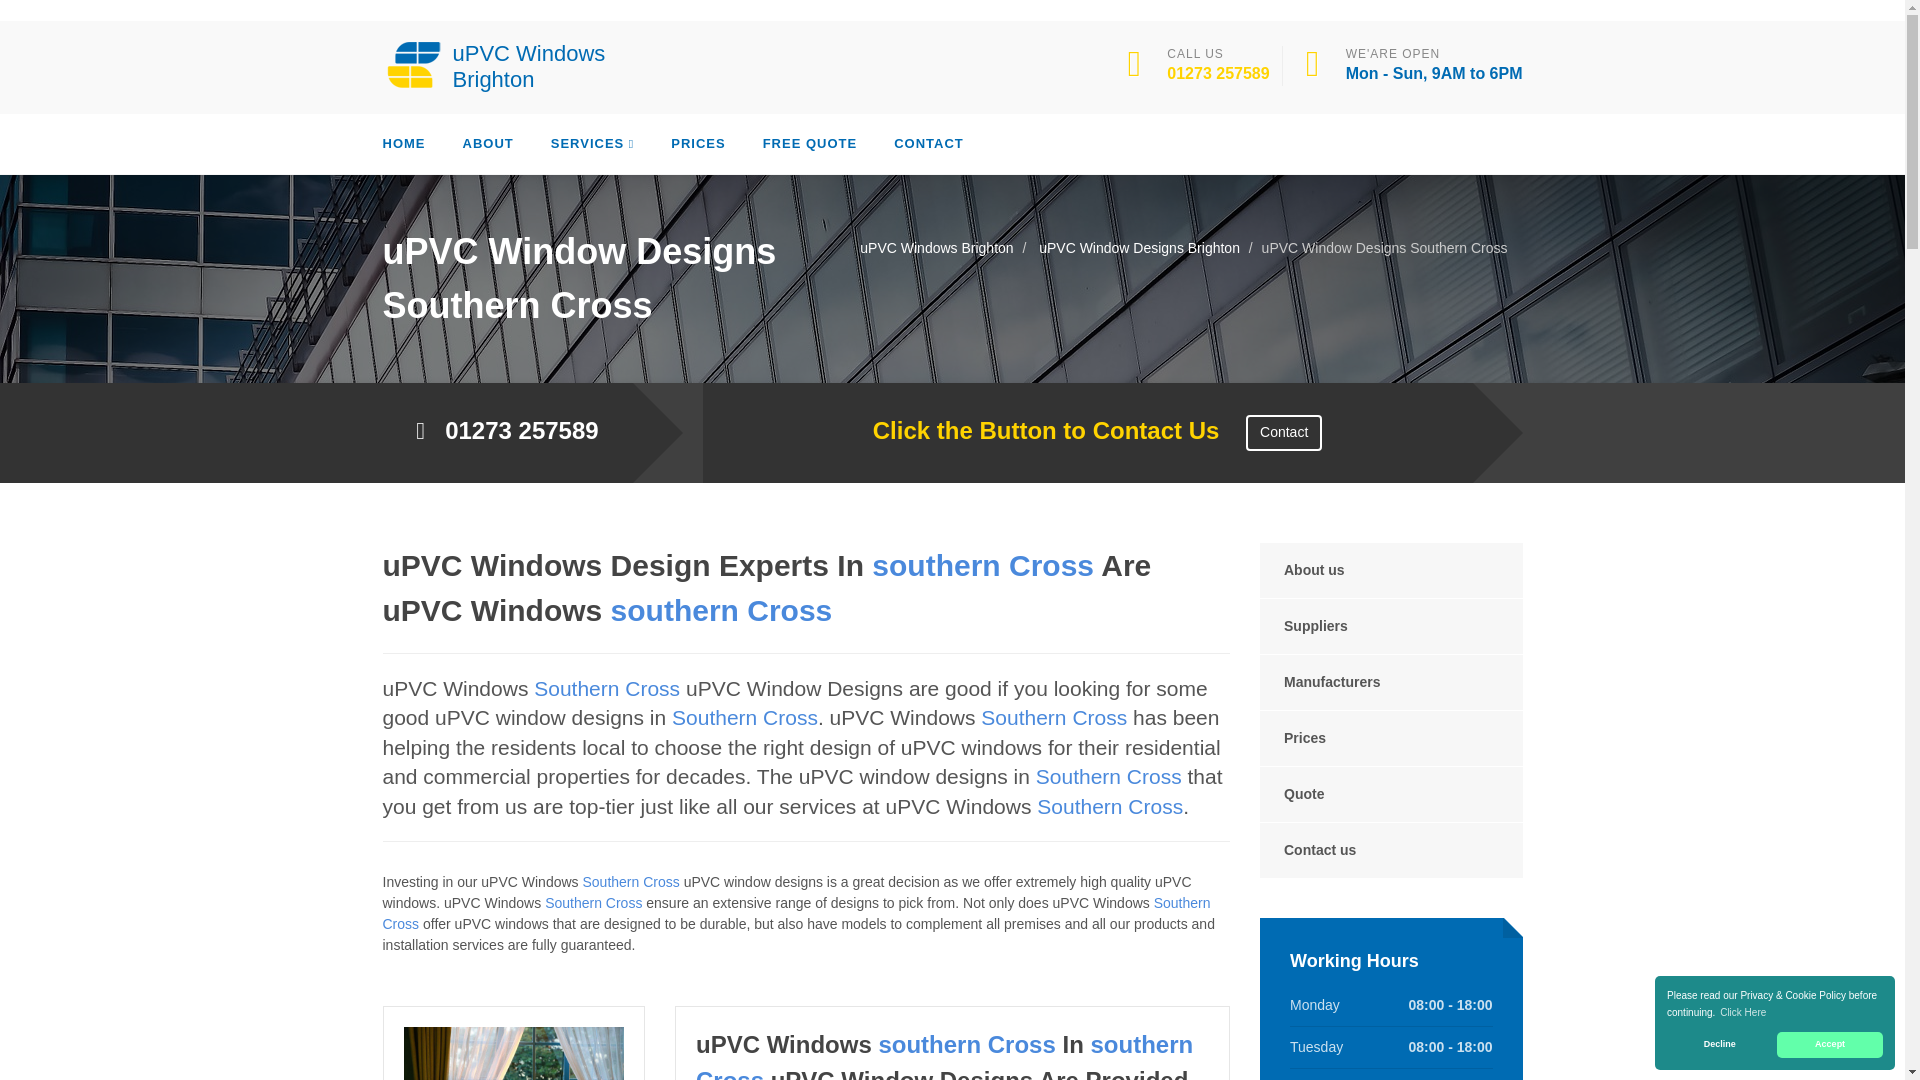  I want to click on Click Here, so click(1743, 1012).